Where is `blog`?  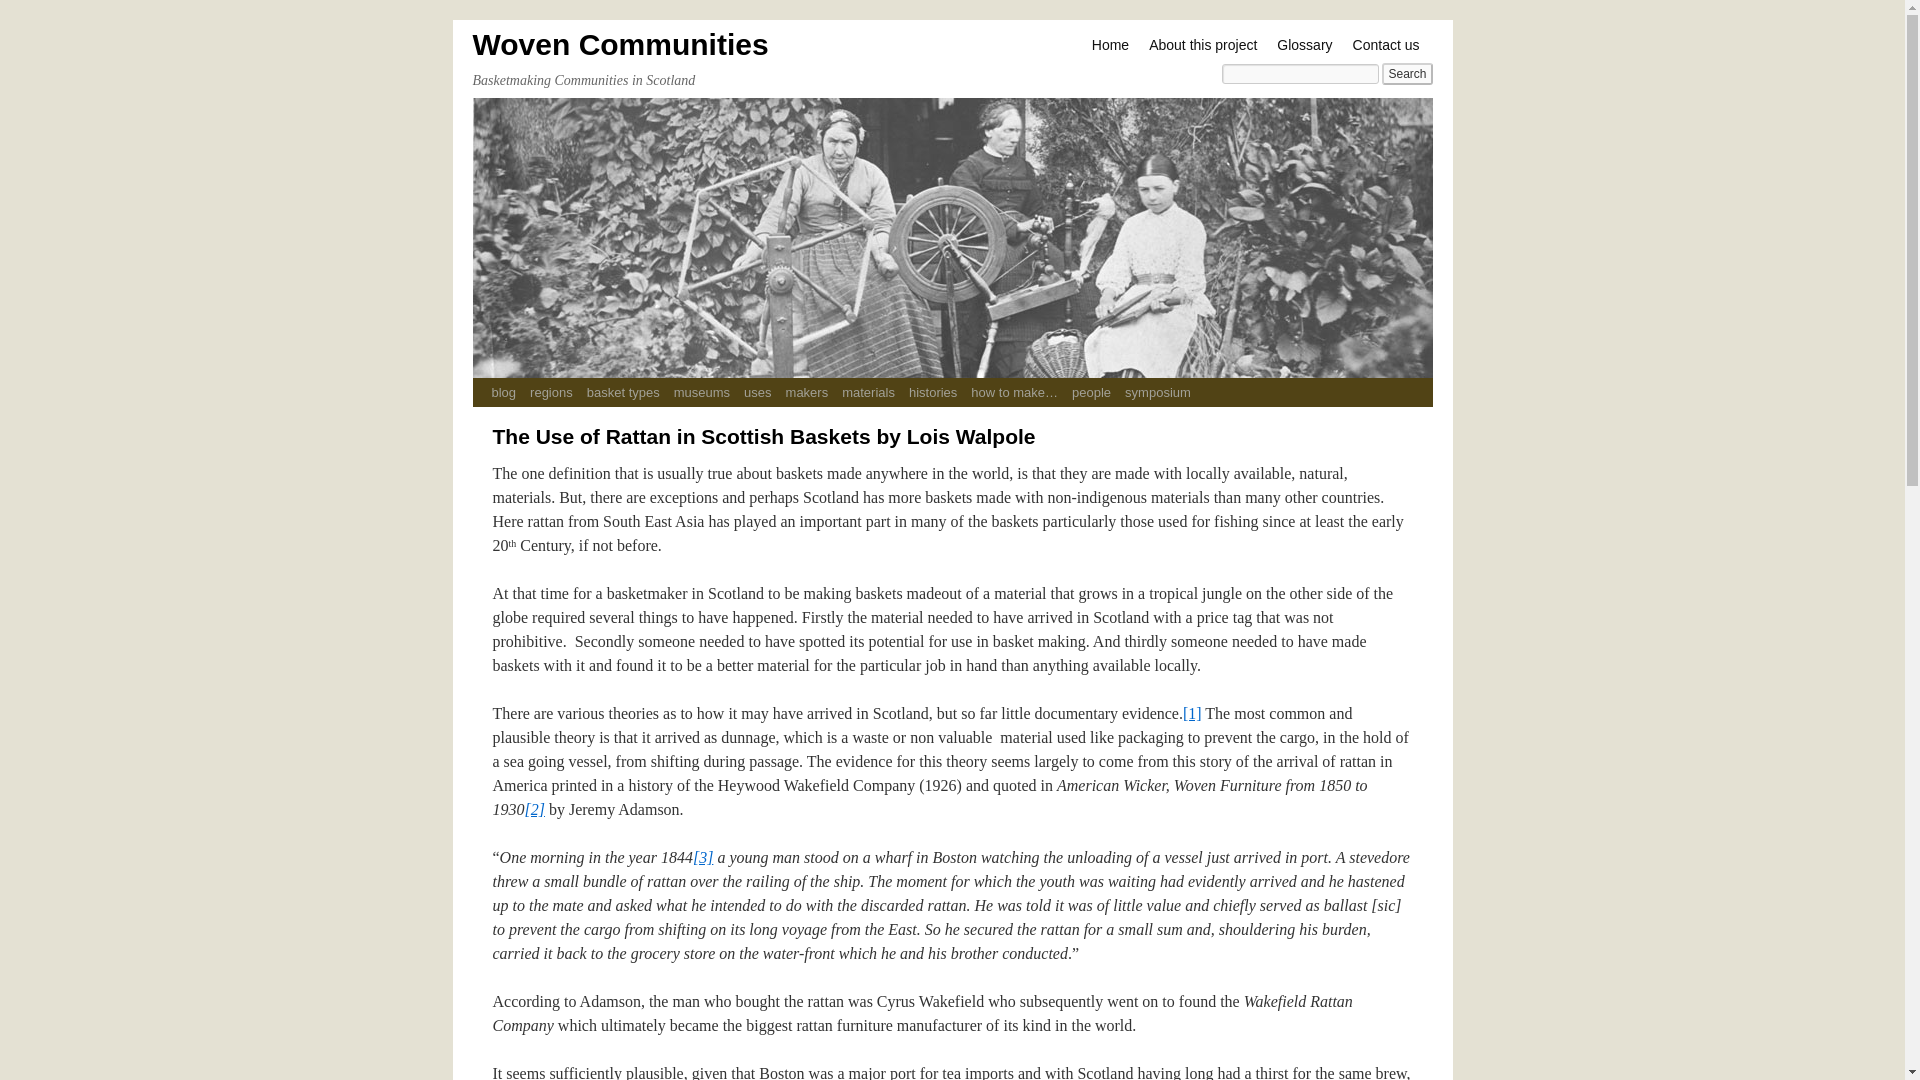
blog is located at coordinates (502, 392).